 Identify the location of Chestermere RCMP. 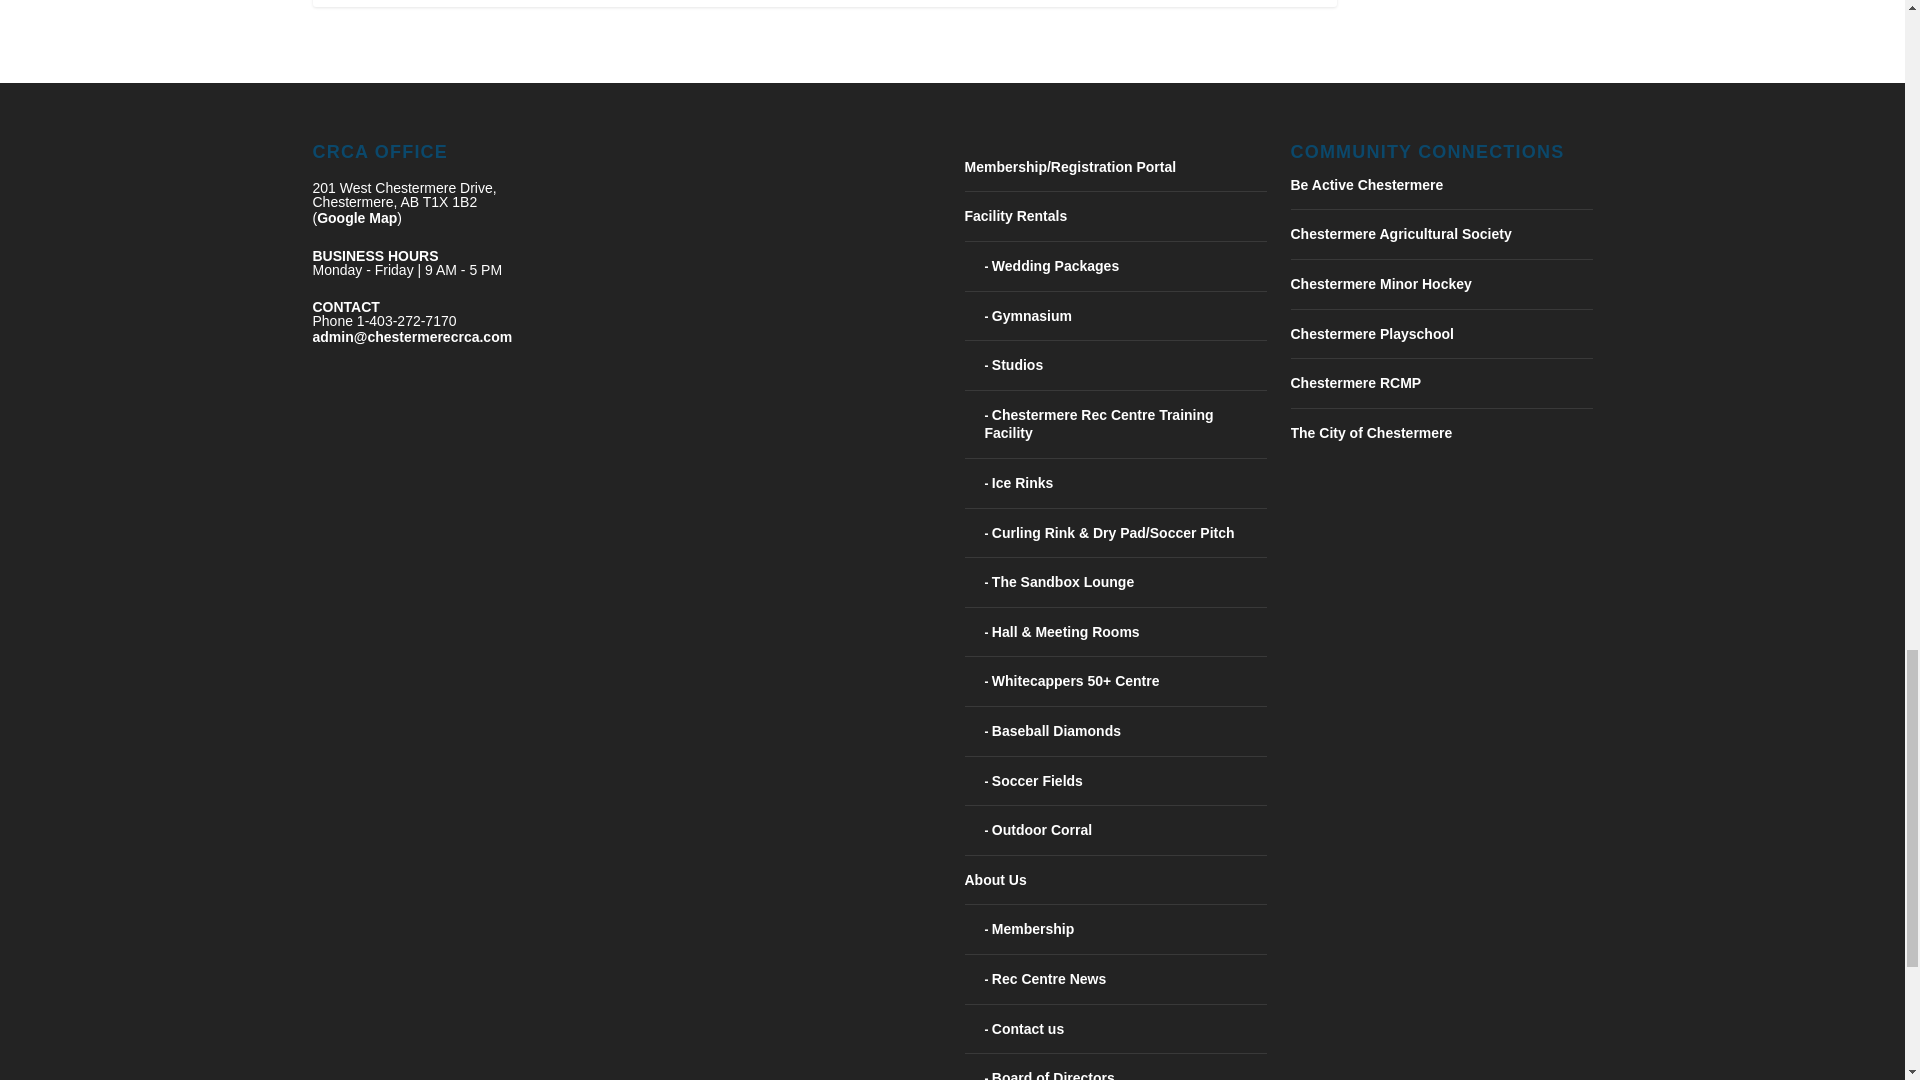
(1355, 382).